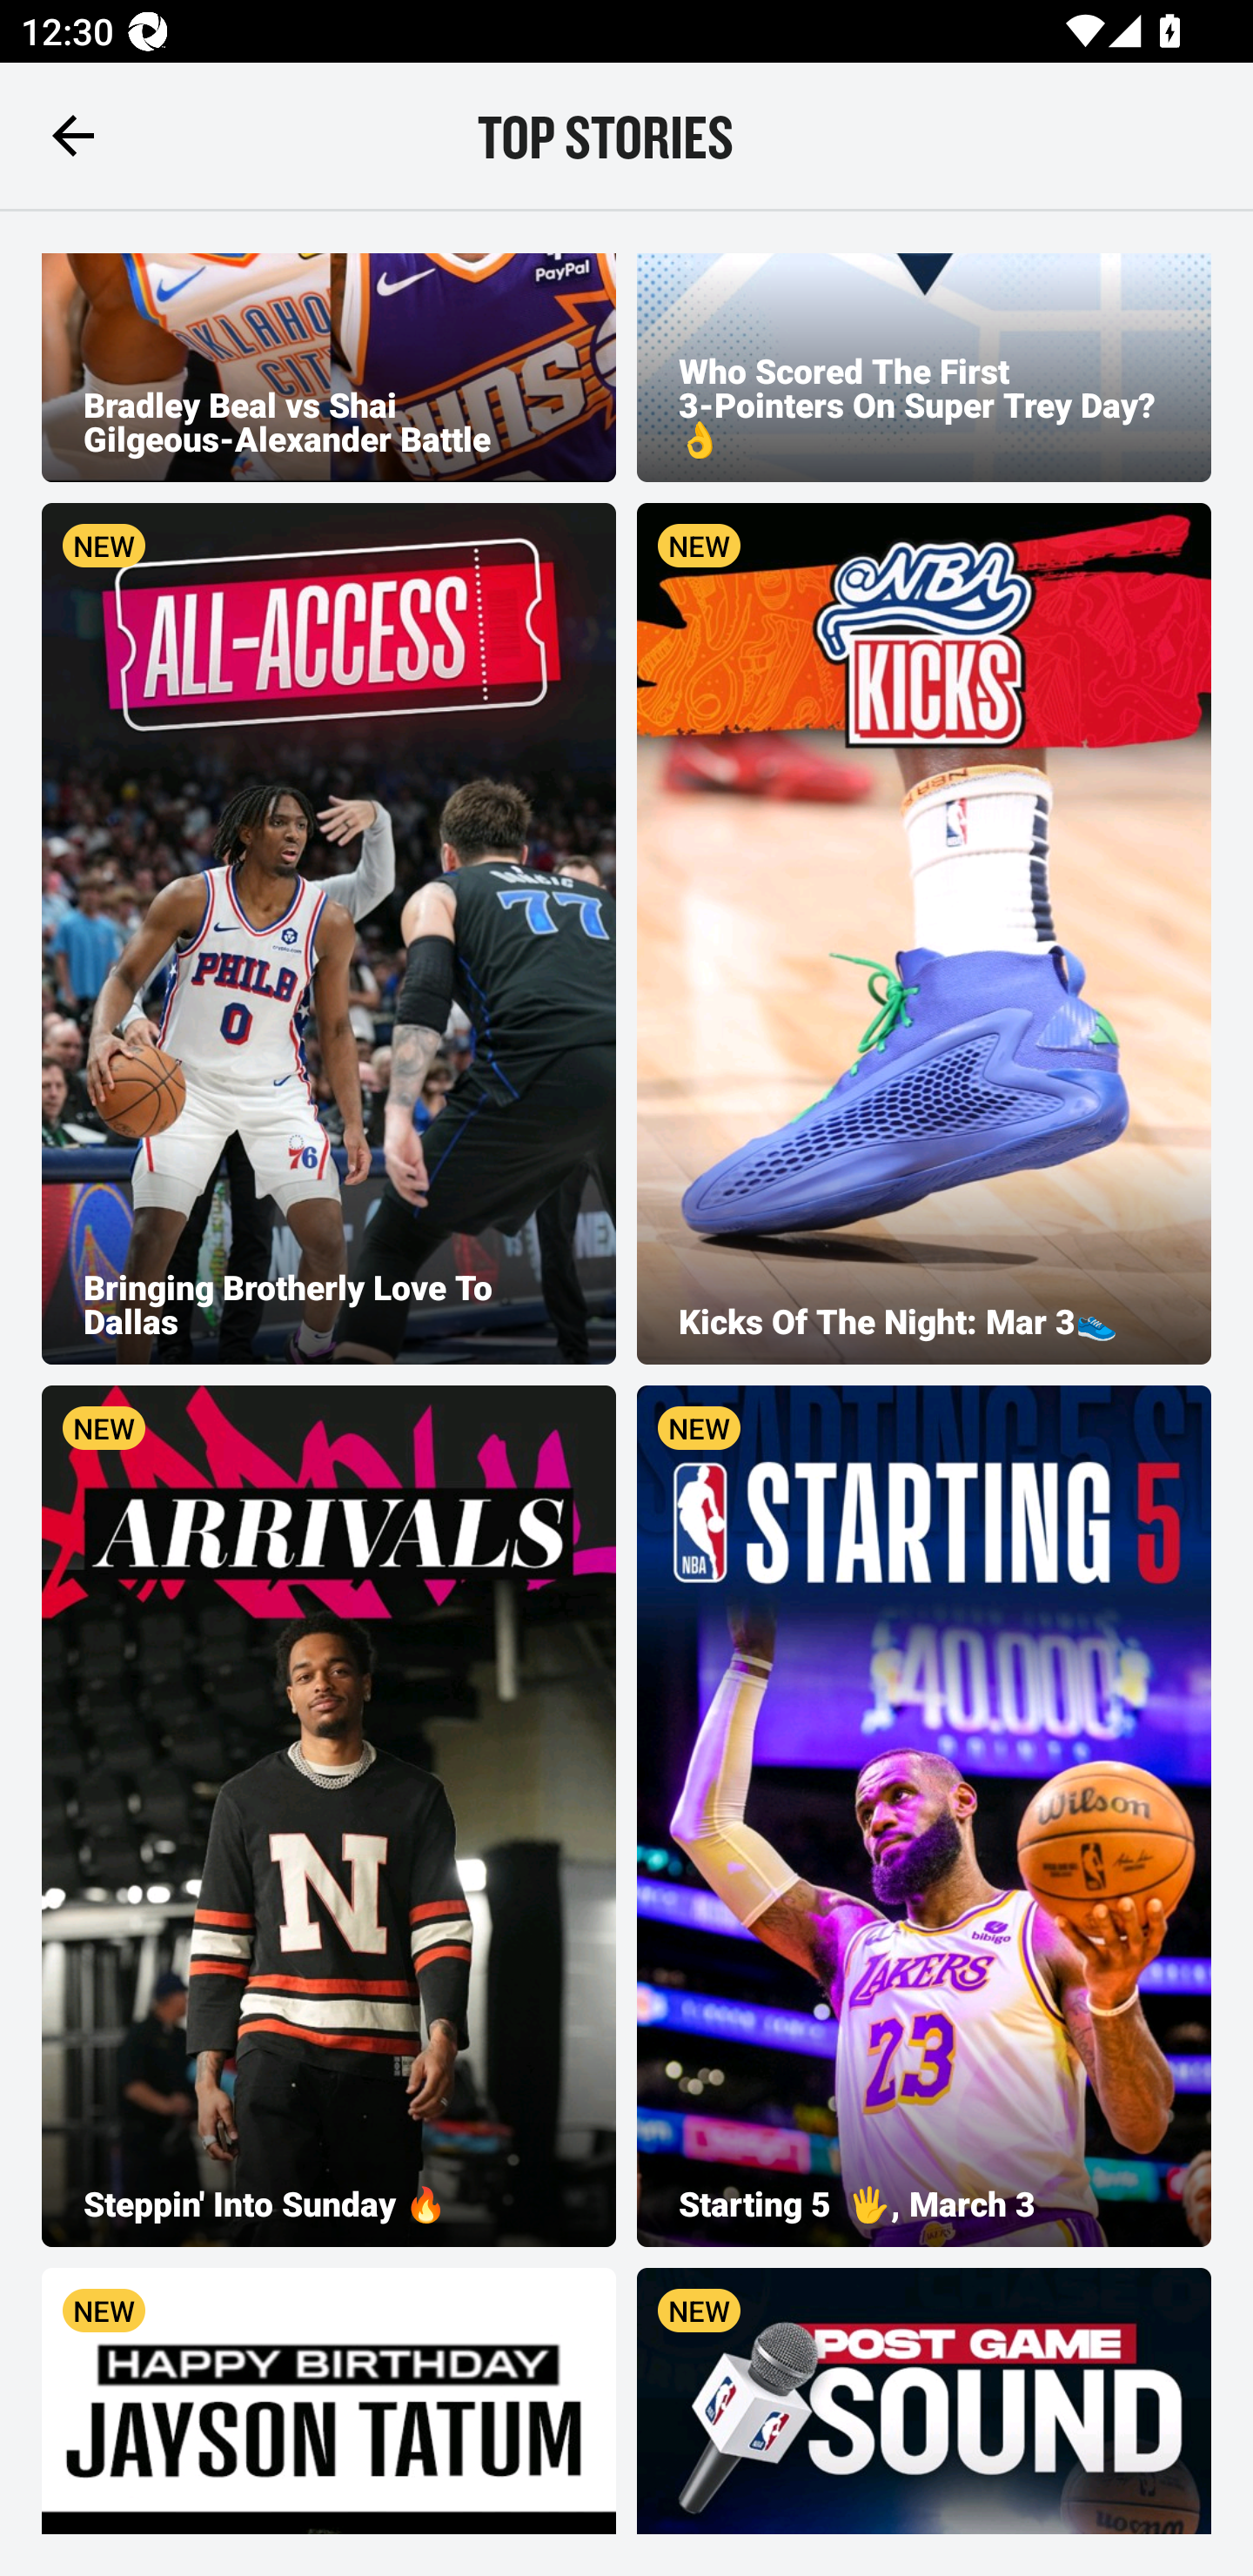  What do you see at coordinates (329, 933) in the screenshot?
I see `NEW Bringing Brotherly Love To Dallas` at bounding box center [329, 933].